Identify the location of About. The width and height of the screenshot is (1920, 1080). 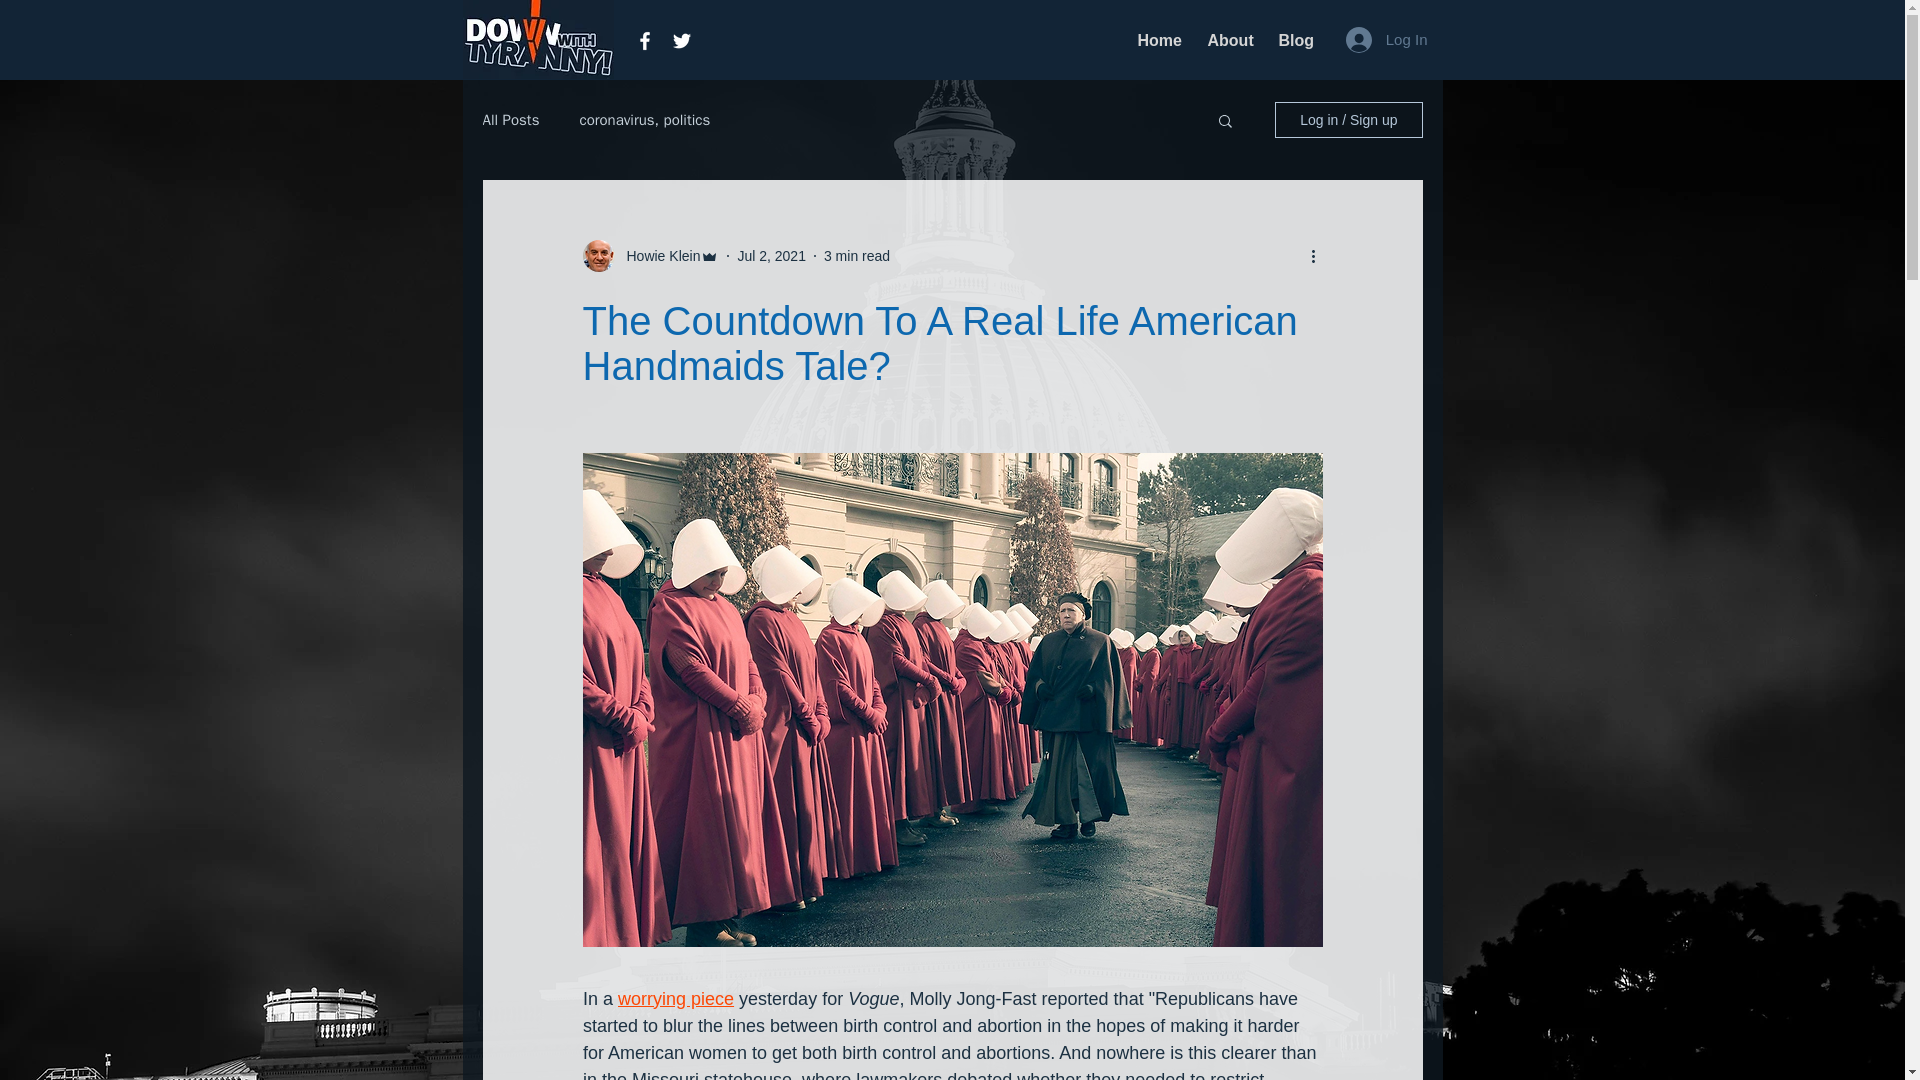
(1228, 40).